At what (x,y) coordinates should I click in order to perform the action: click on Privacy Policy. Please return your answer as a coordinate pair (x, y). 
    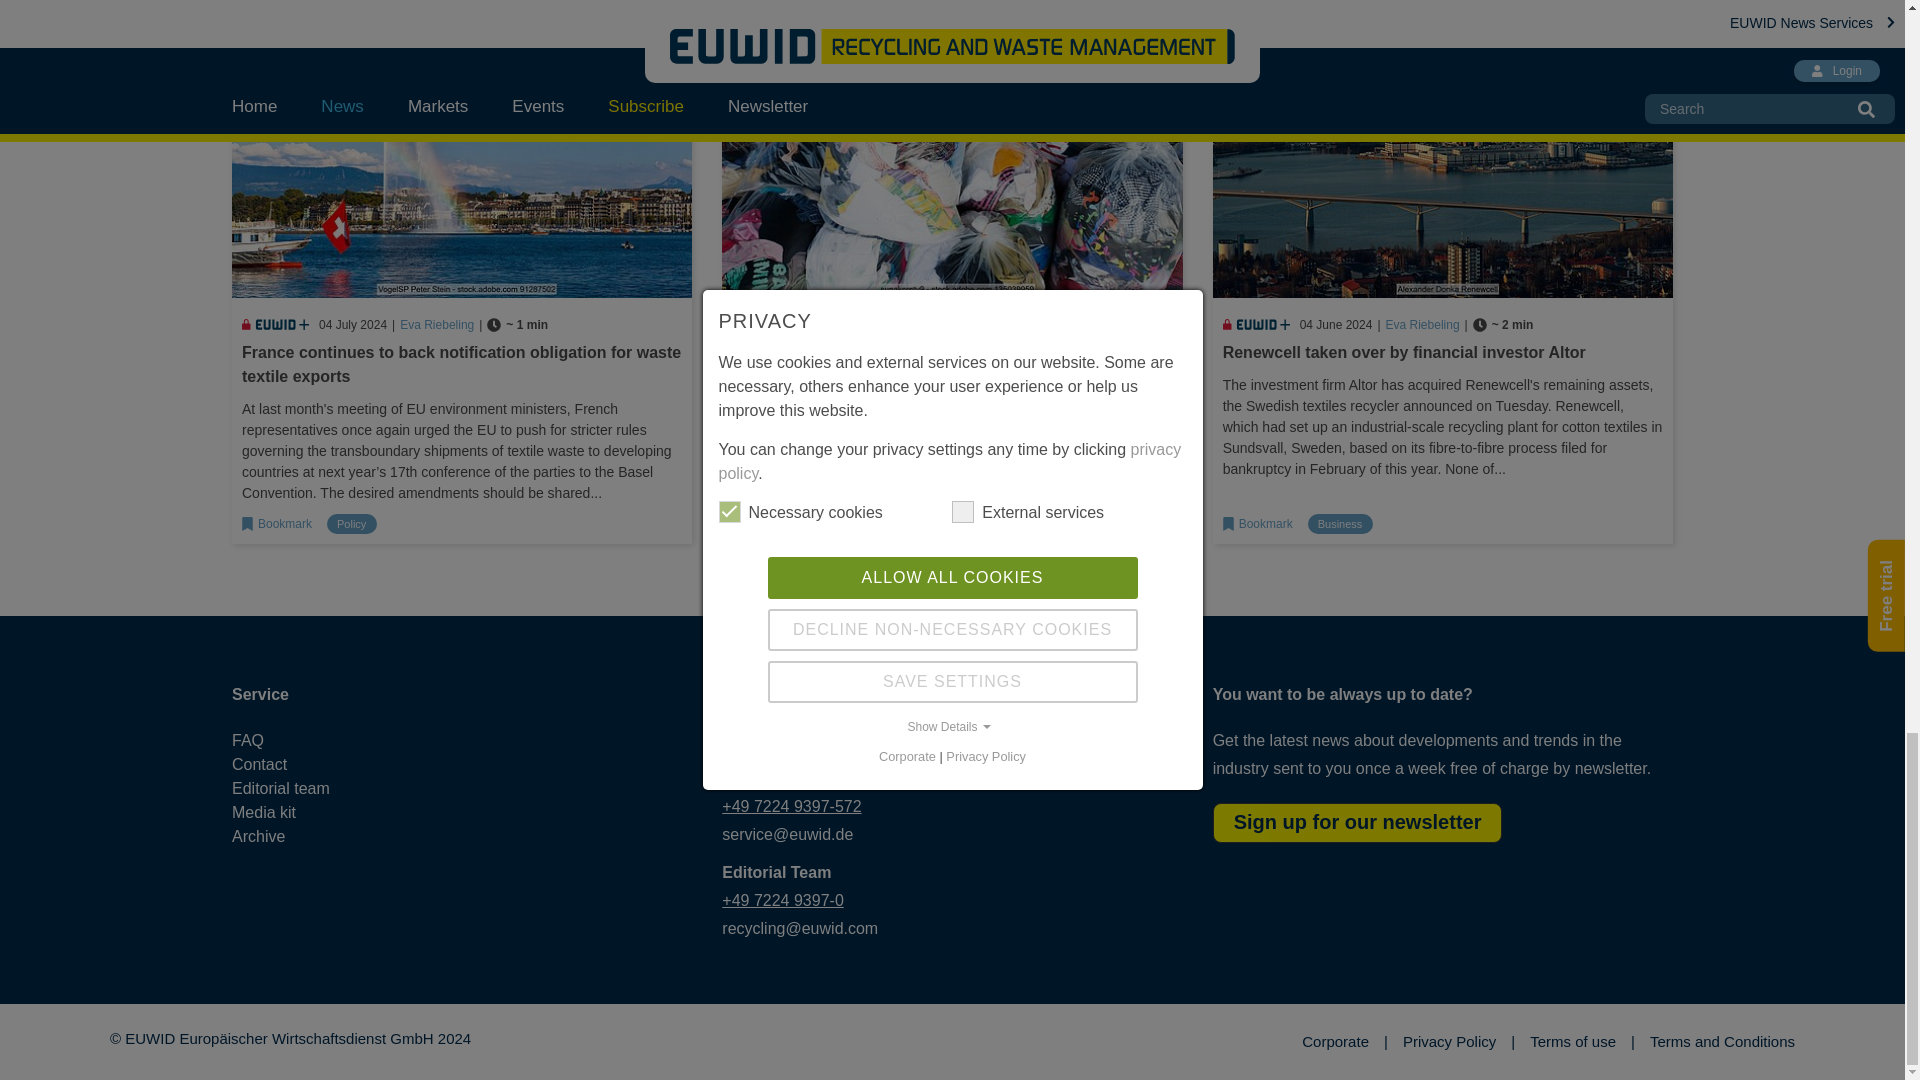
    Looking at the image, I should click on (1458, 1042).